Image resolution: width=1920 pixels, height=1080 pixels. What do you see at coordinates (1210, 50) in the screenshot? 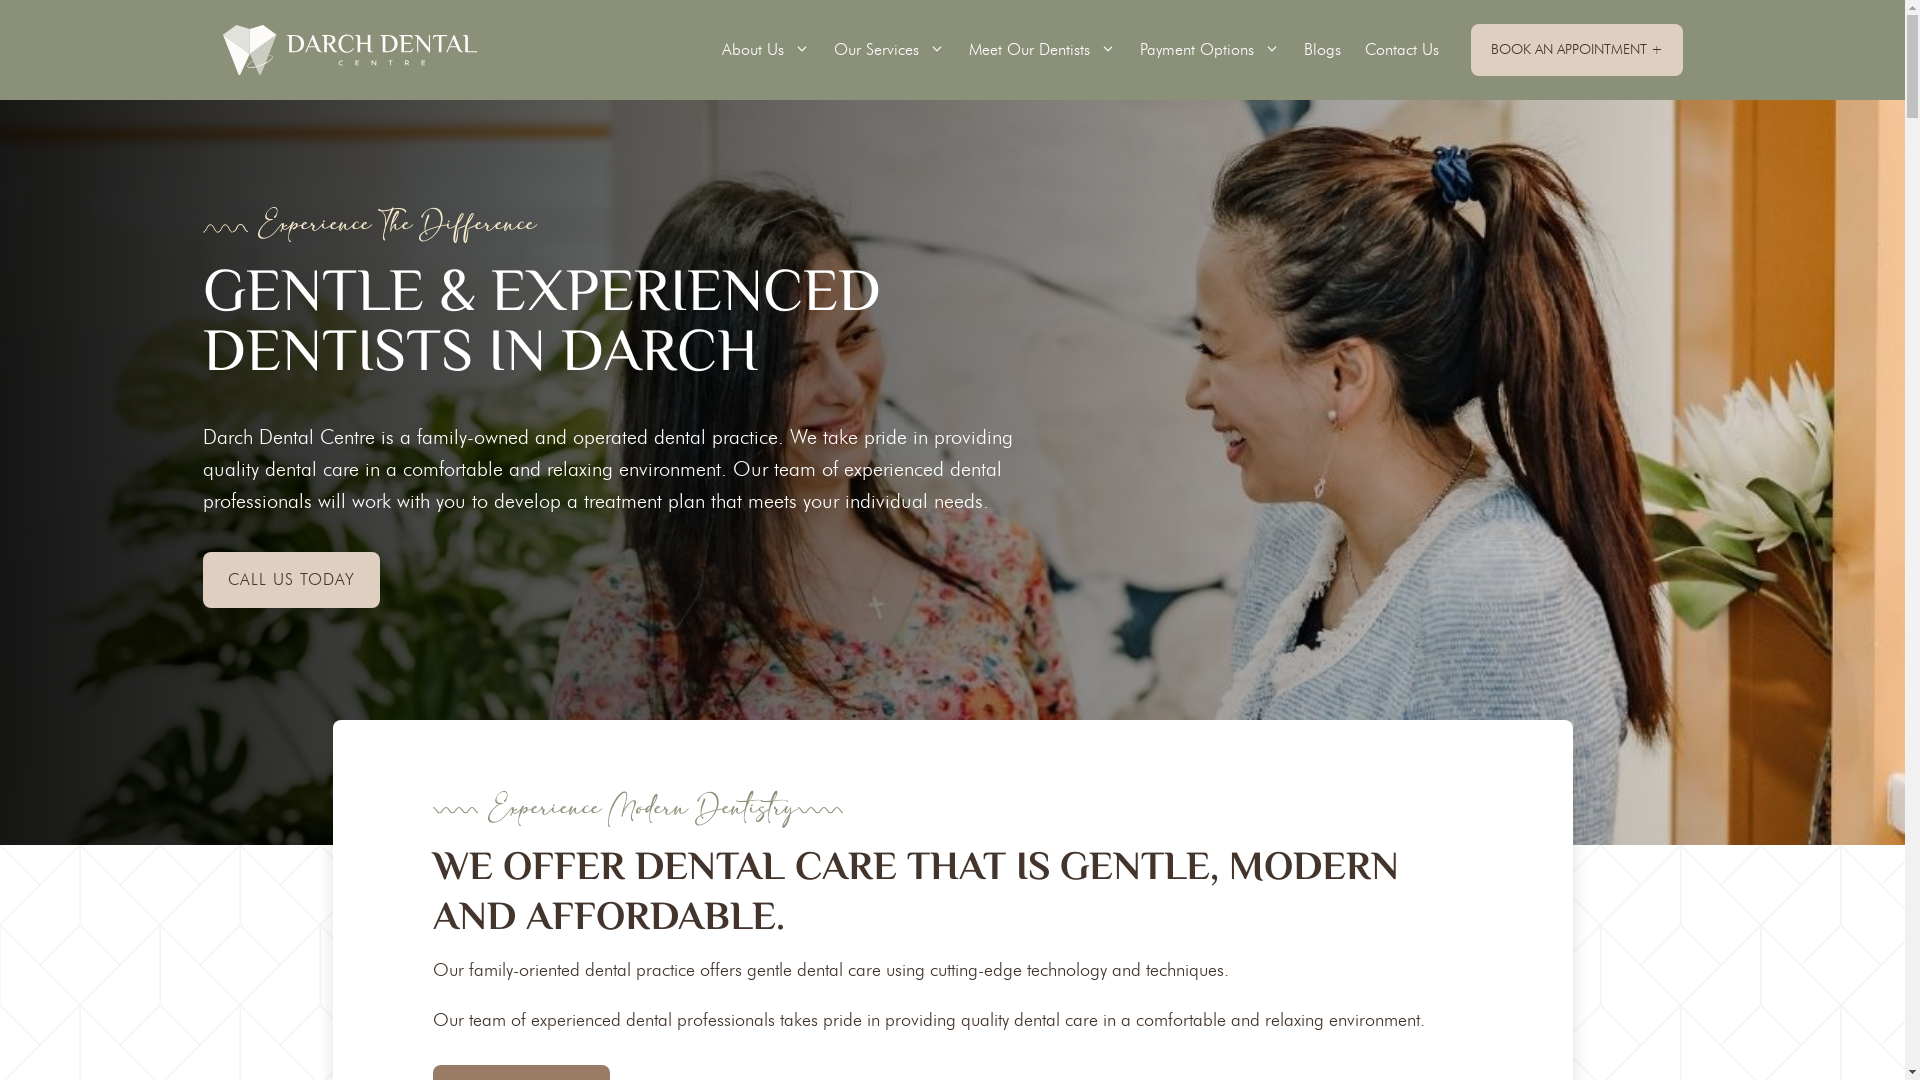
I see `Payment Options` at bounding box center [1210, 50].